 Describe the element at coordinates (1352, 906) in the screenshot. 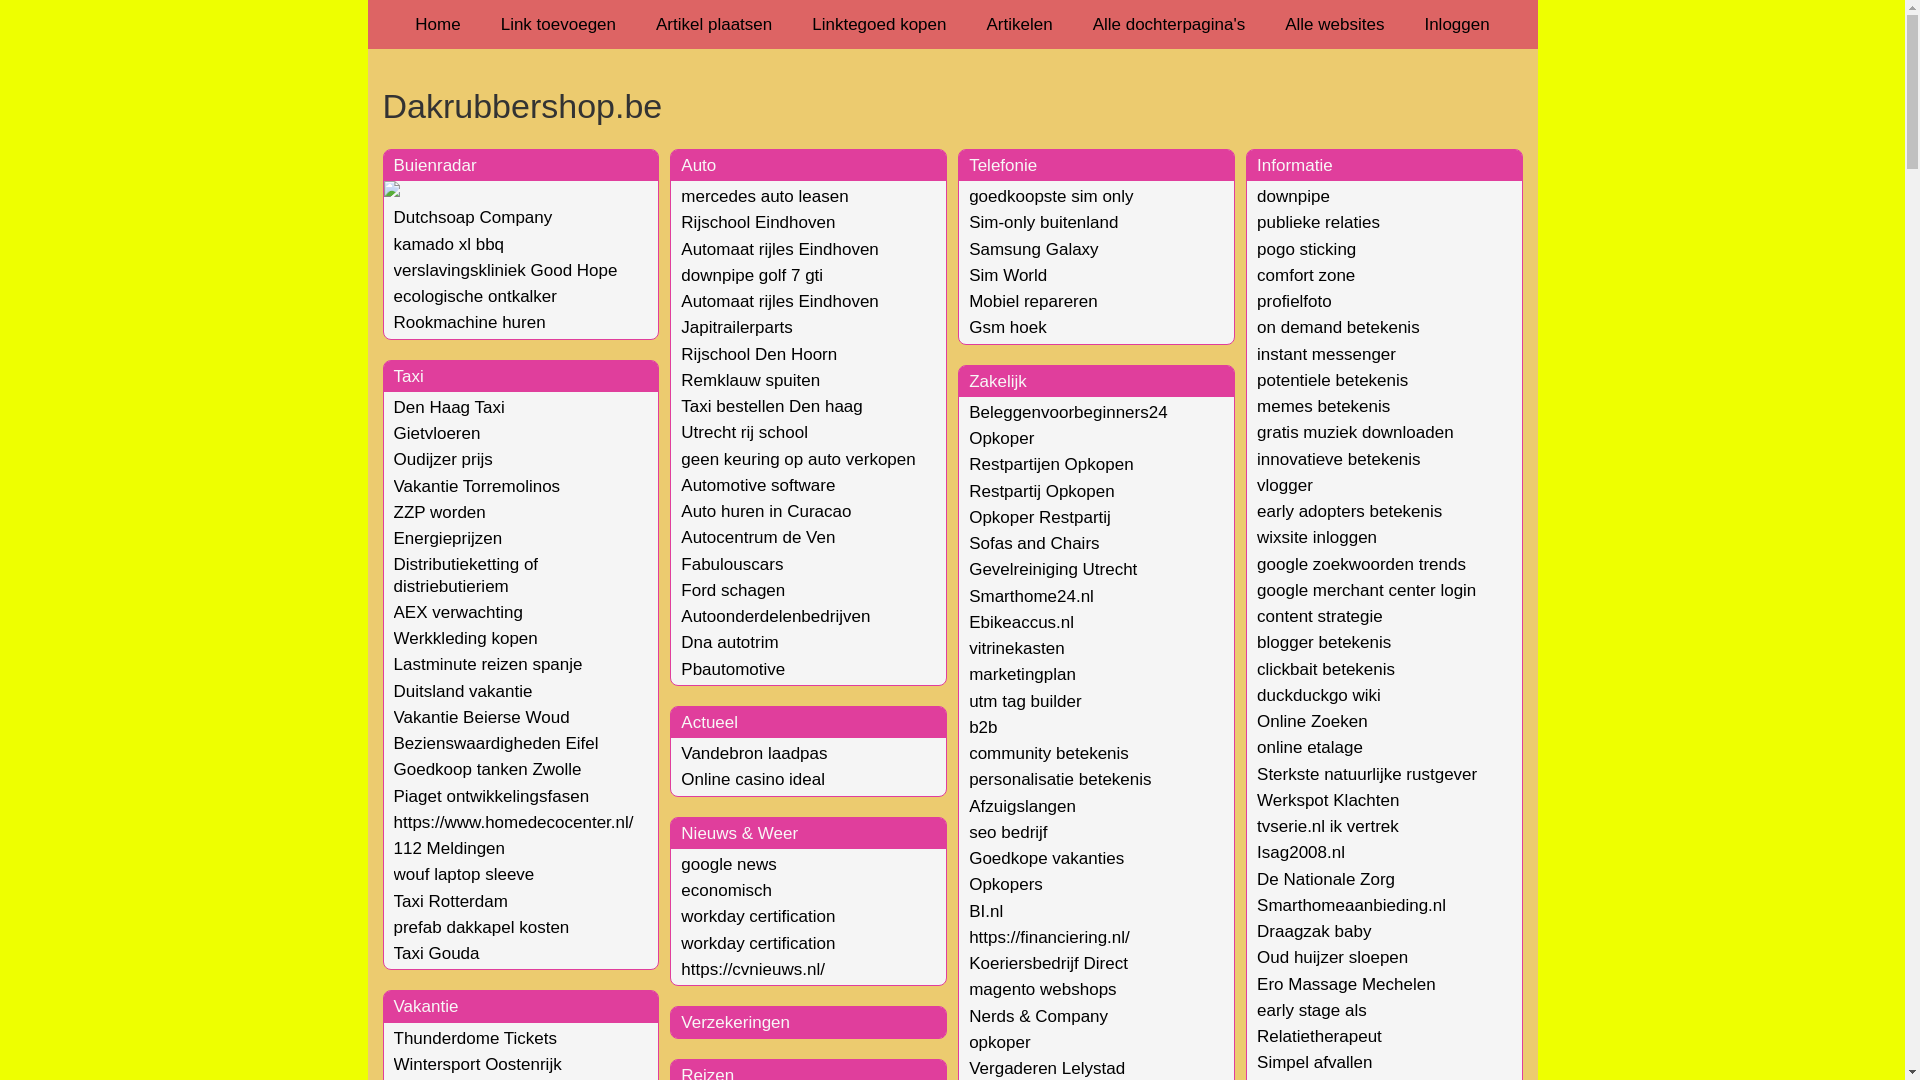

I see `Smarthomeaanbieding.nl` at that location.